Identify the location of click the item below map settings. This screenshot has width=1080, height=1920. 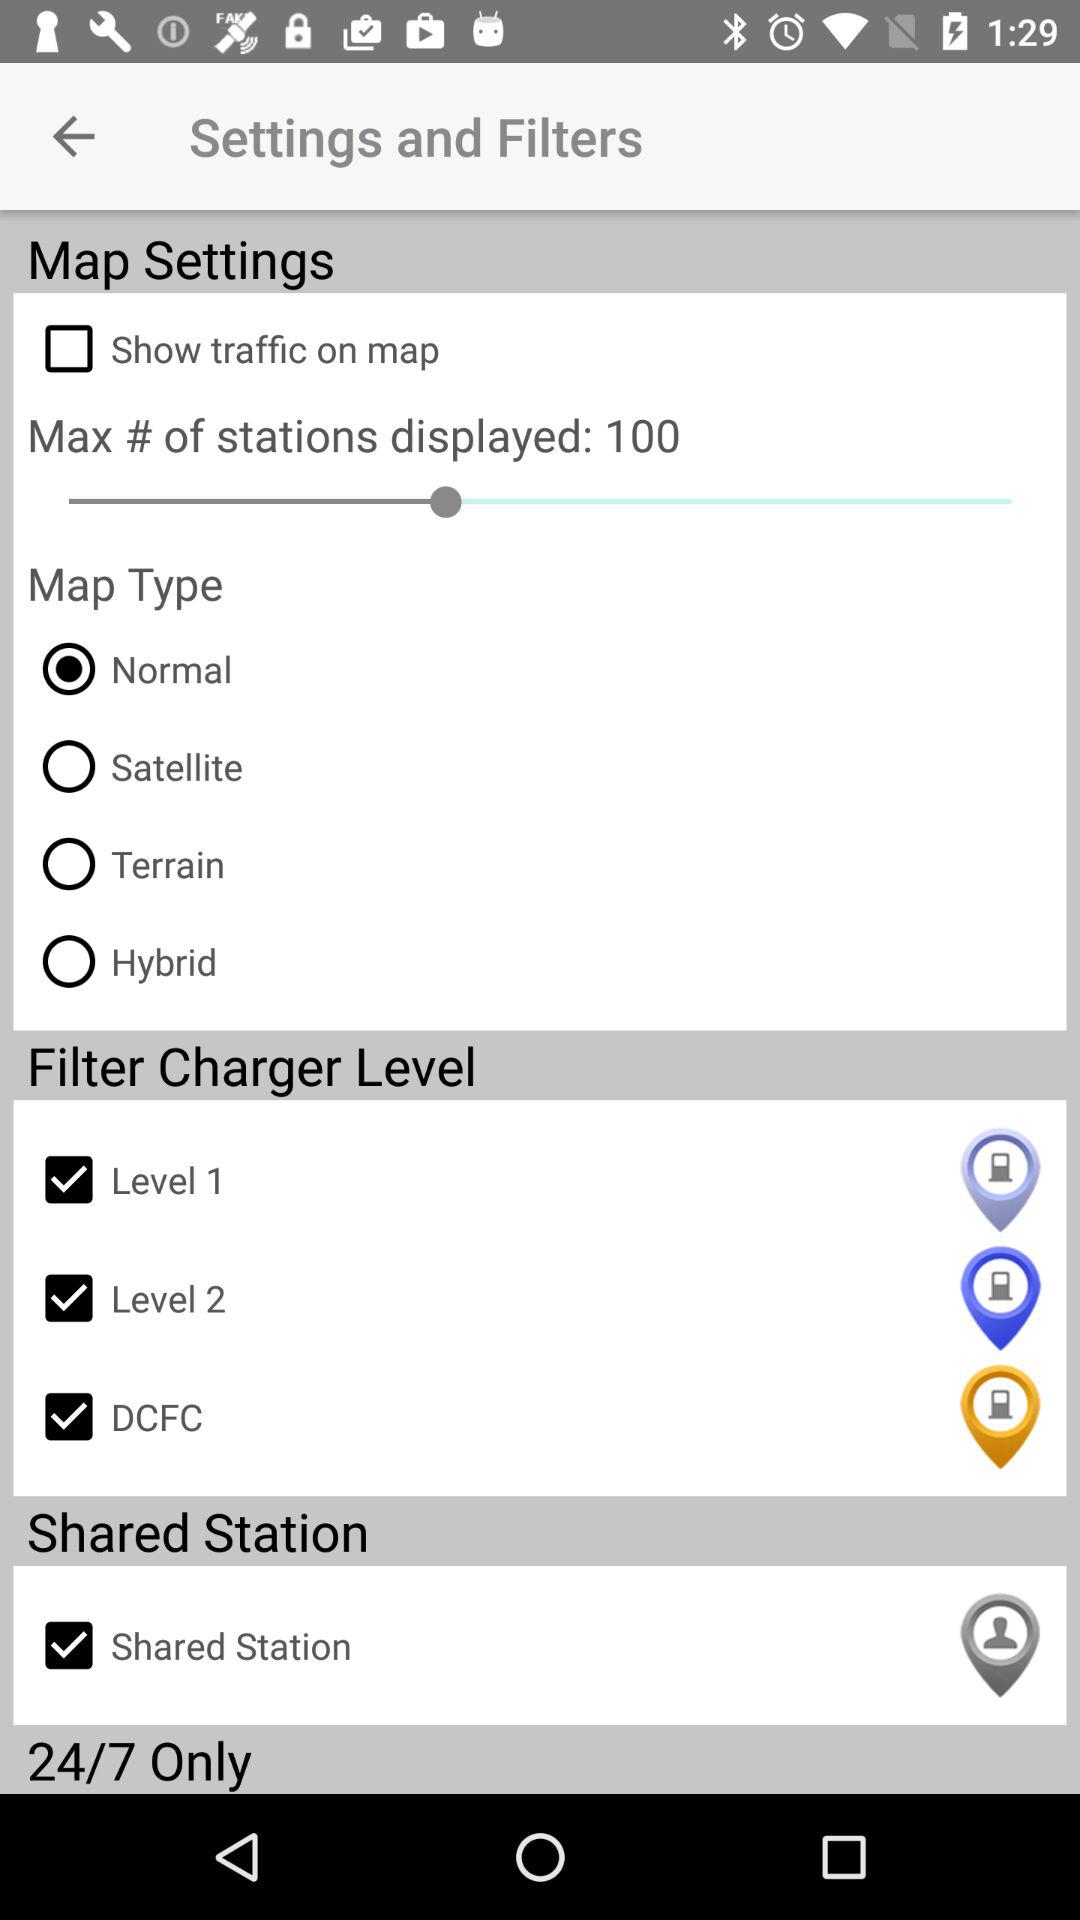
(540, 348).